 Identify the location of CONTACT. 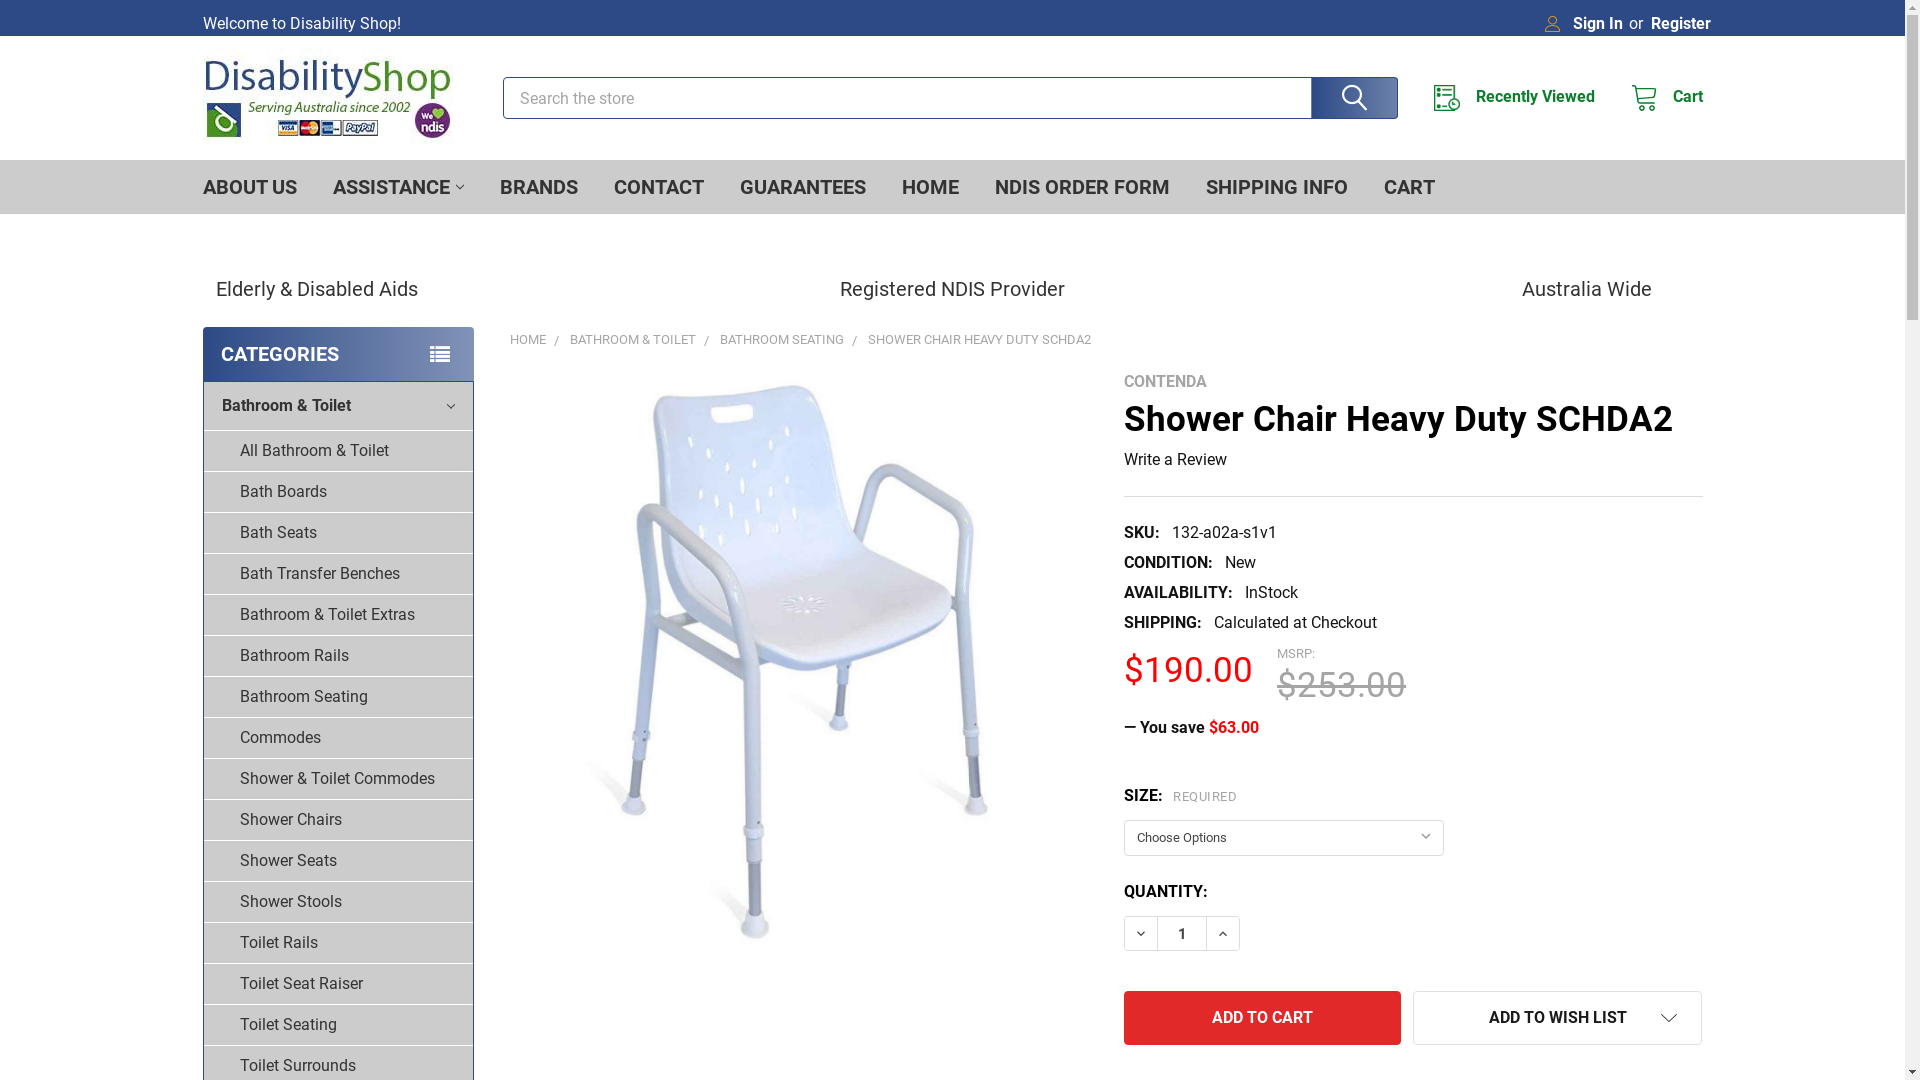
(659, 187).